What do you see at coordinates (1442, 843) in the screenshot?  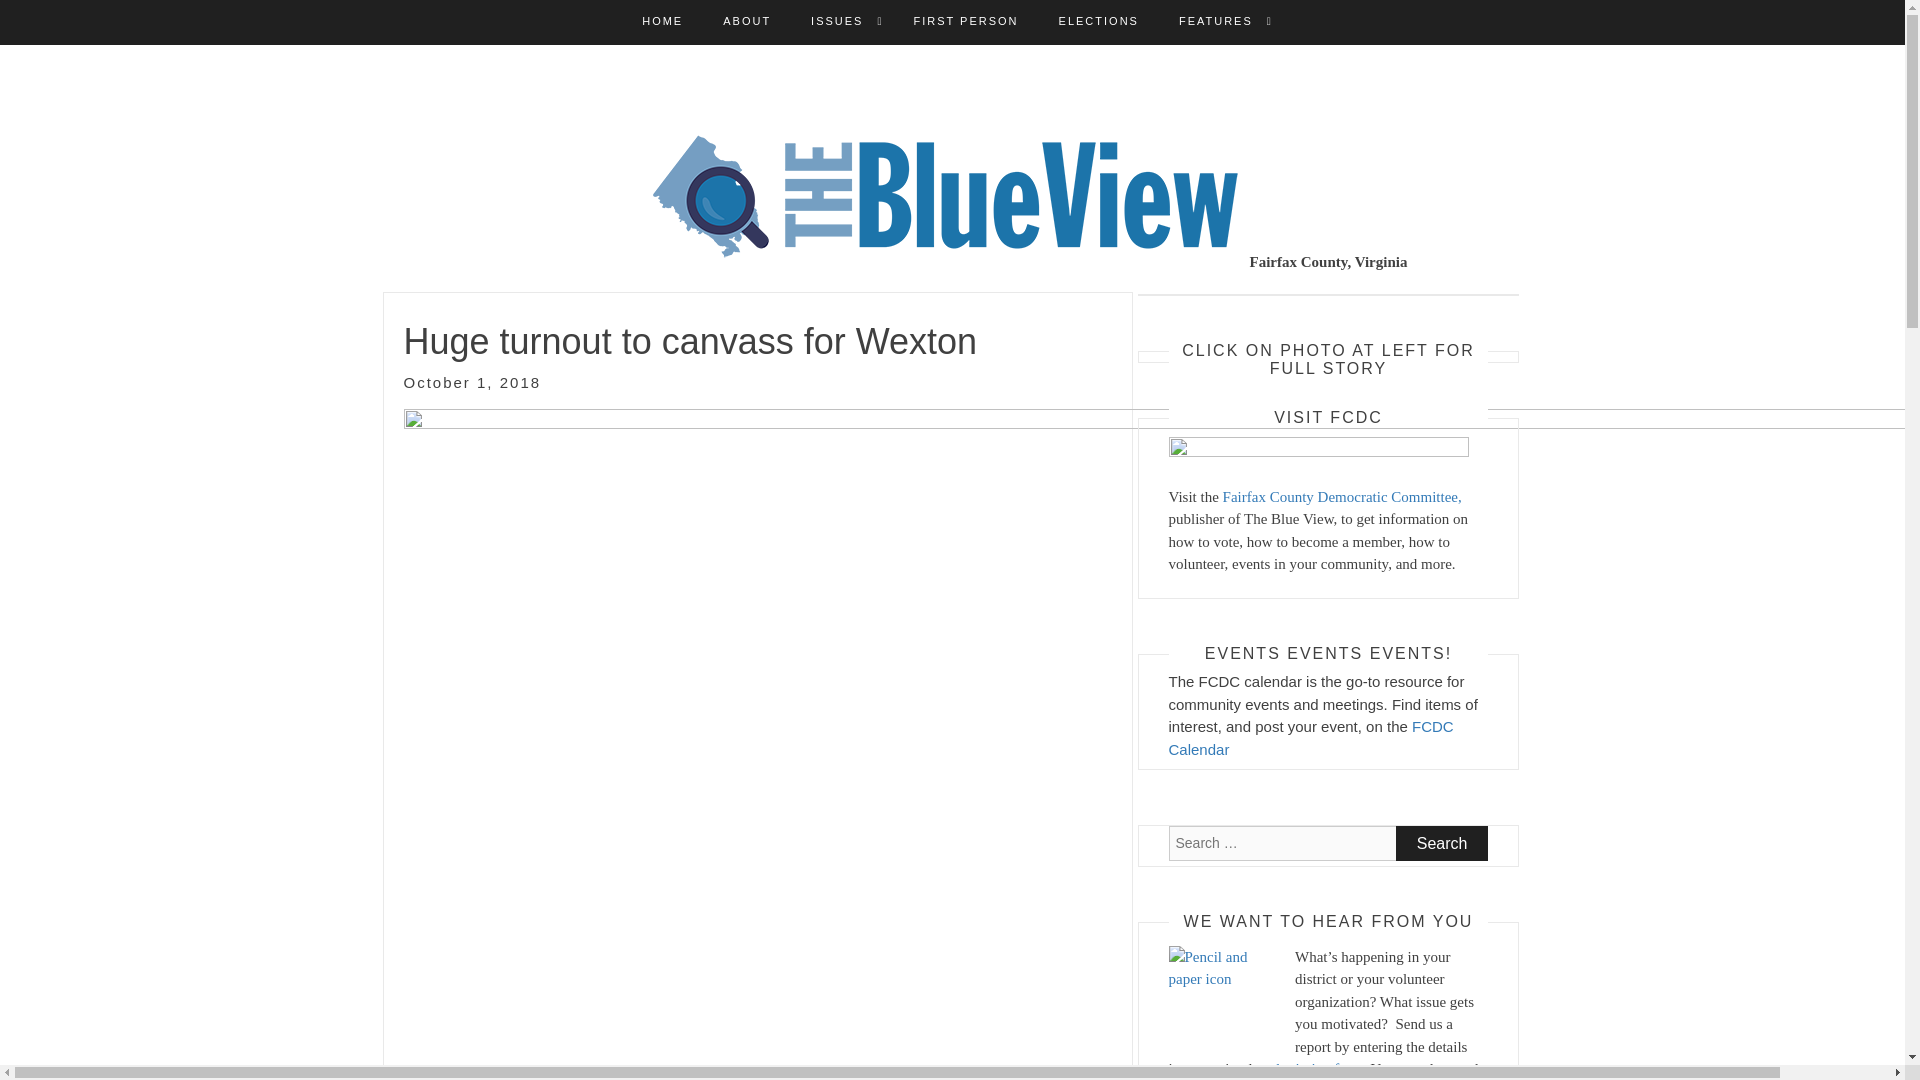 I see `Search` at bounding box center [1442, 843].